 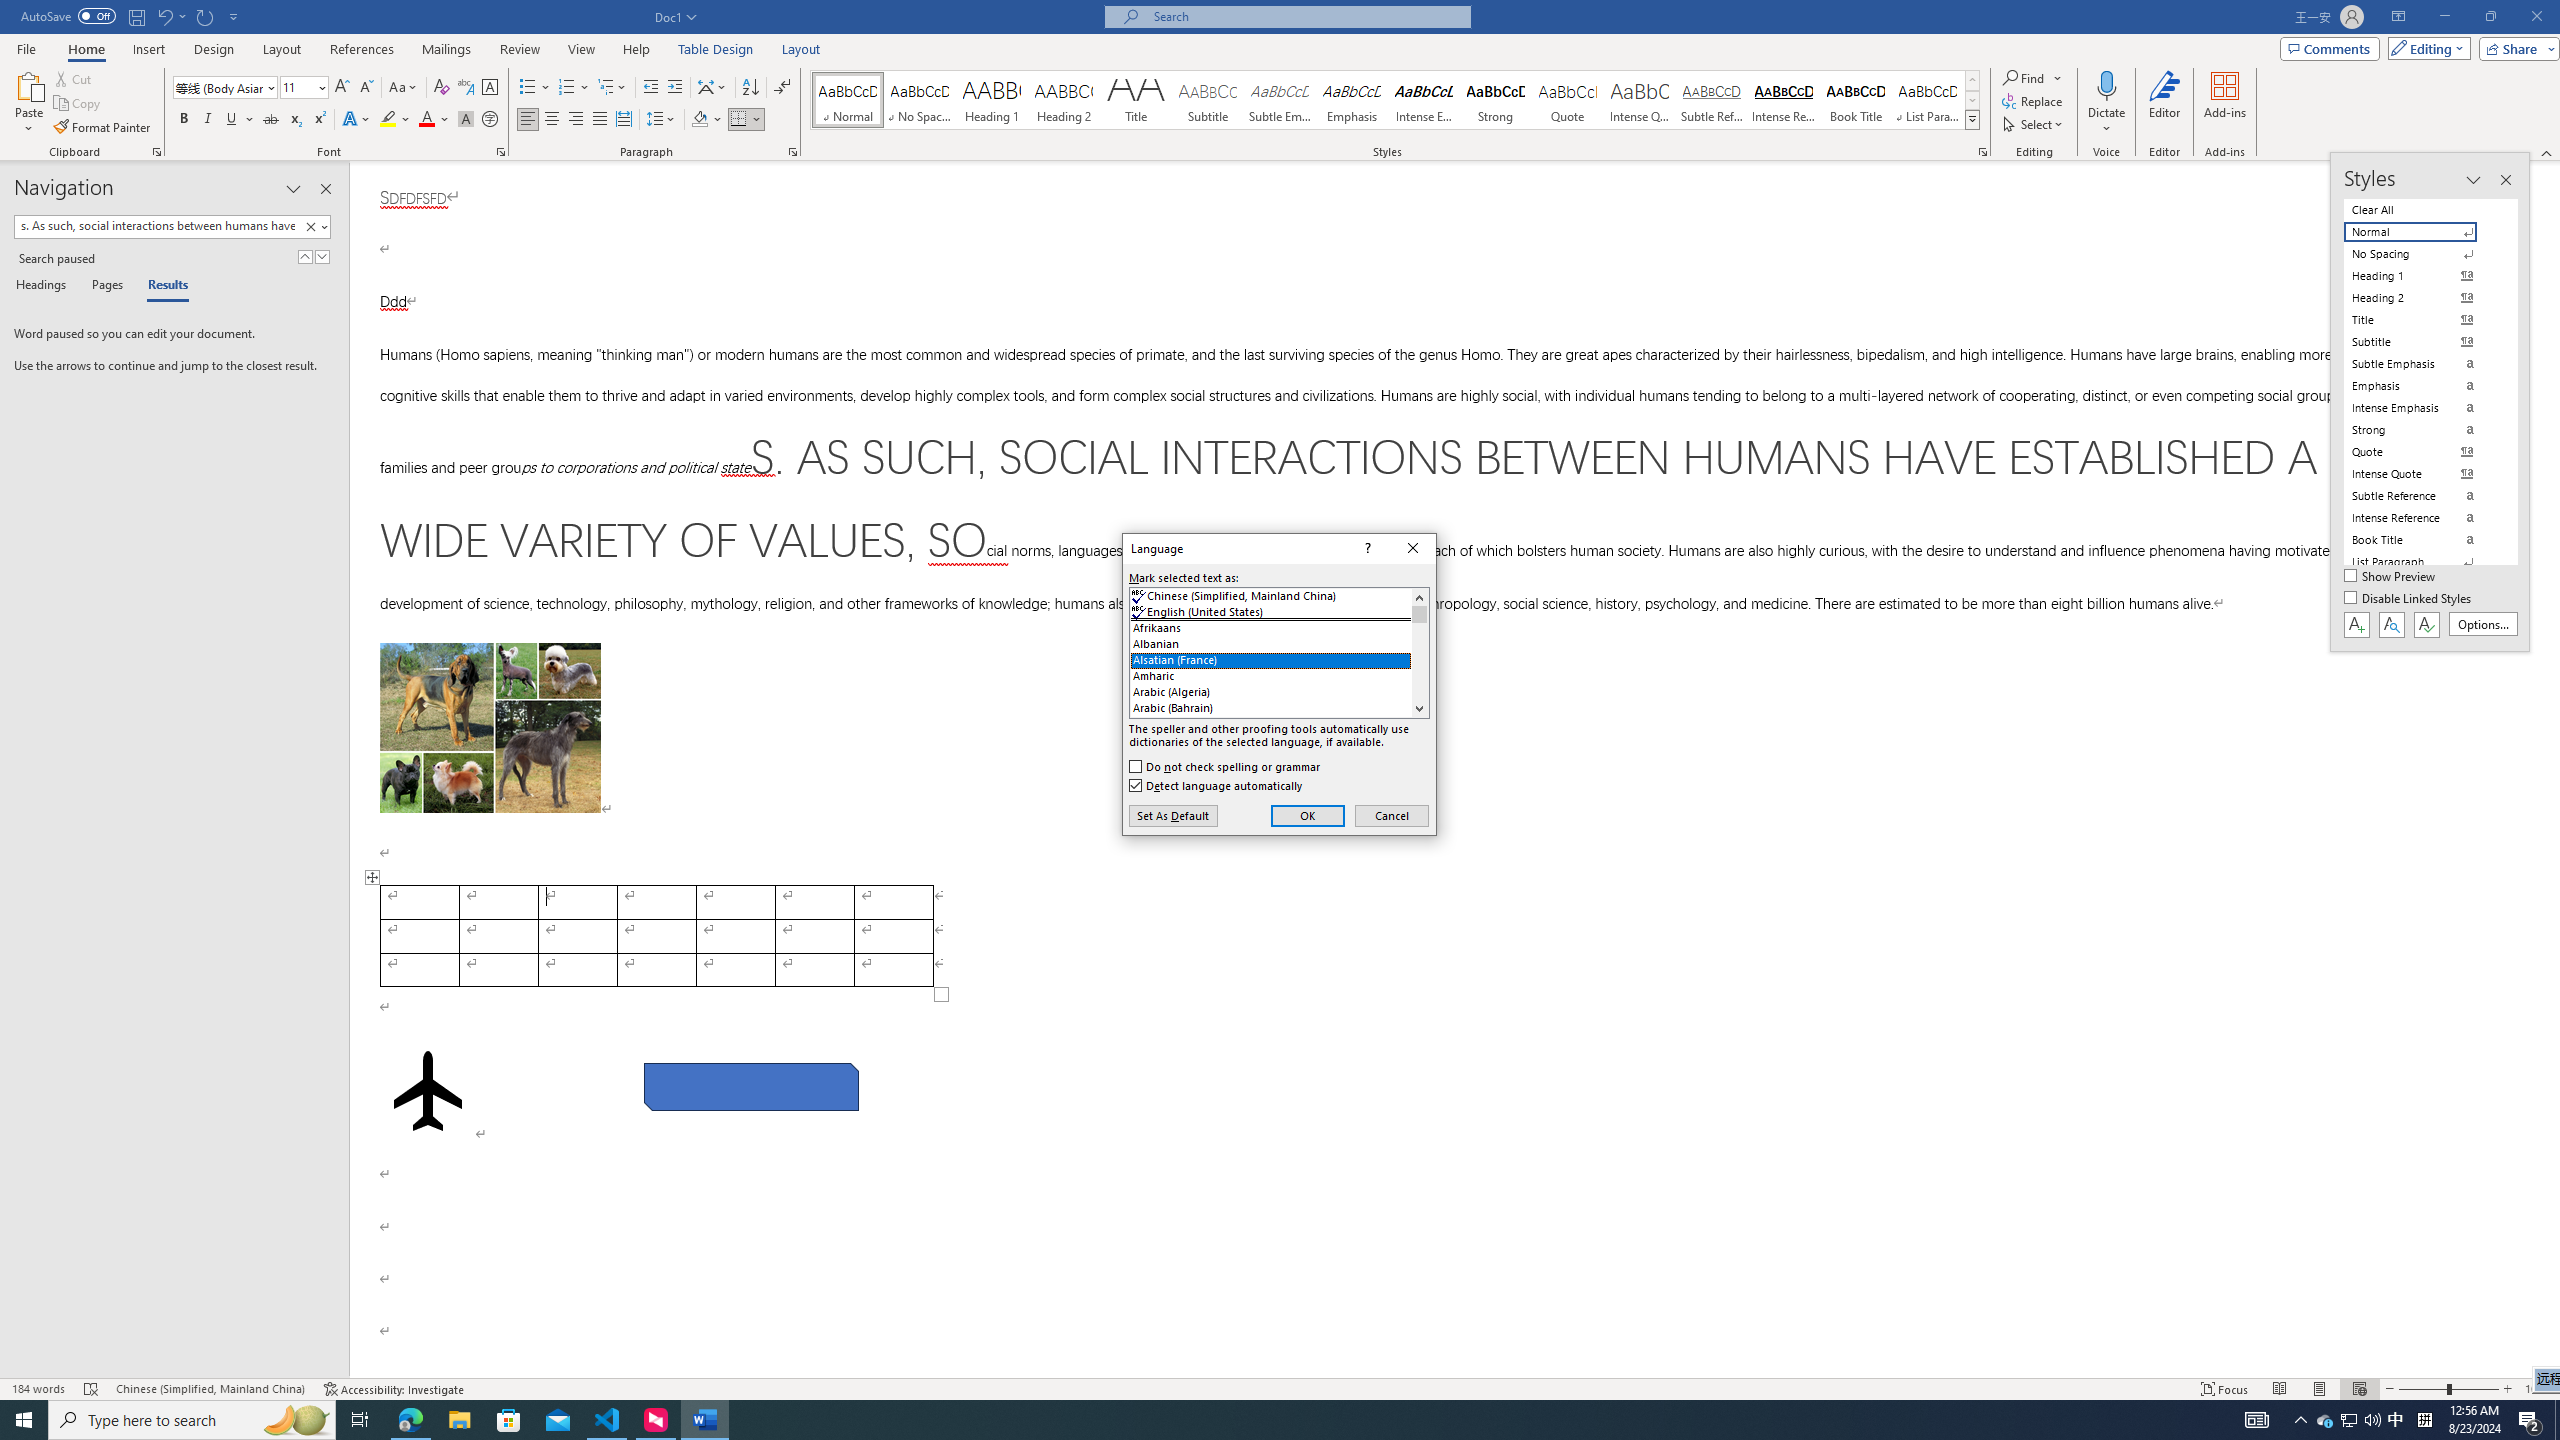 I want to click on Class: NetUIImage, so click(x=716, y=49).